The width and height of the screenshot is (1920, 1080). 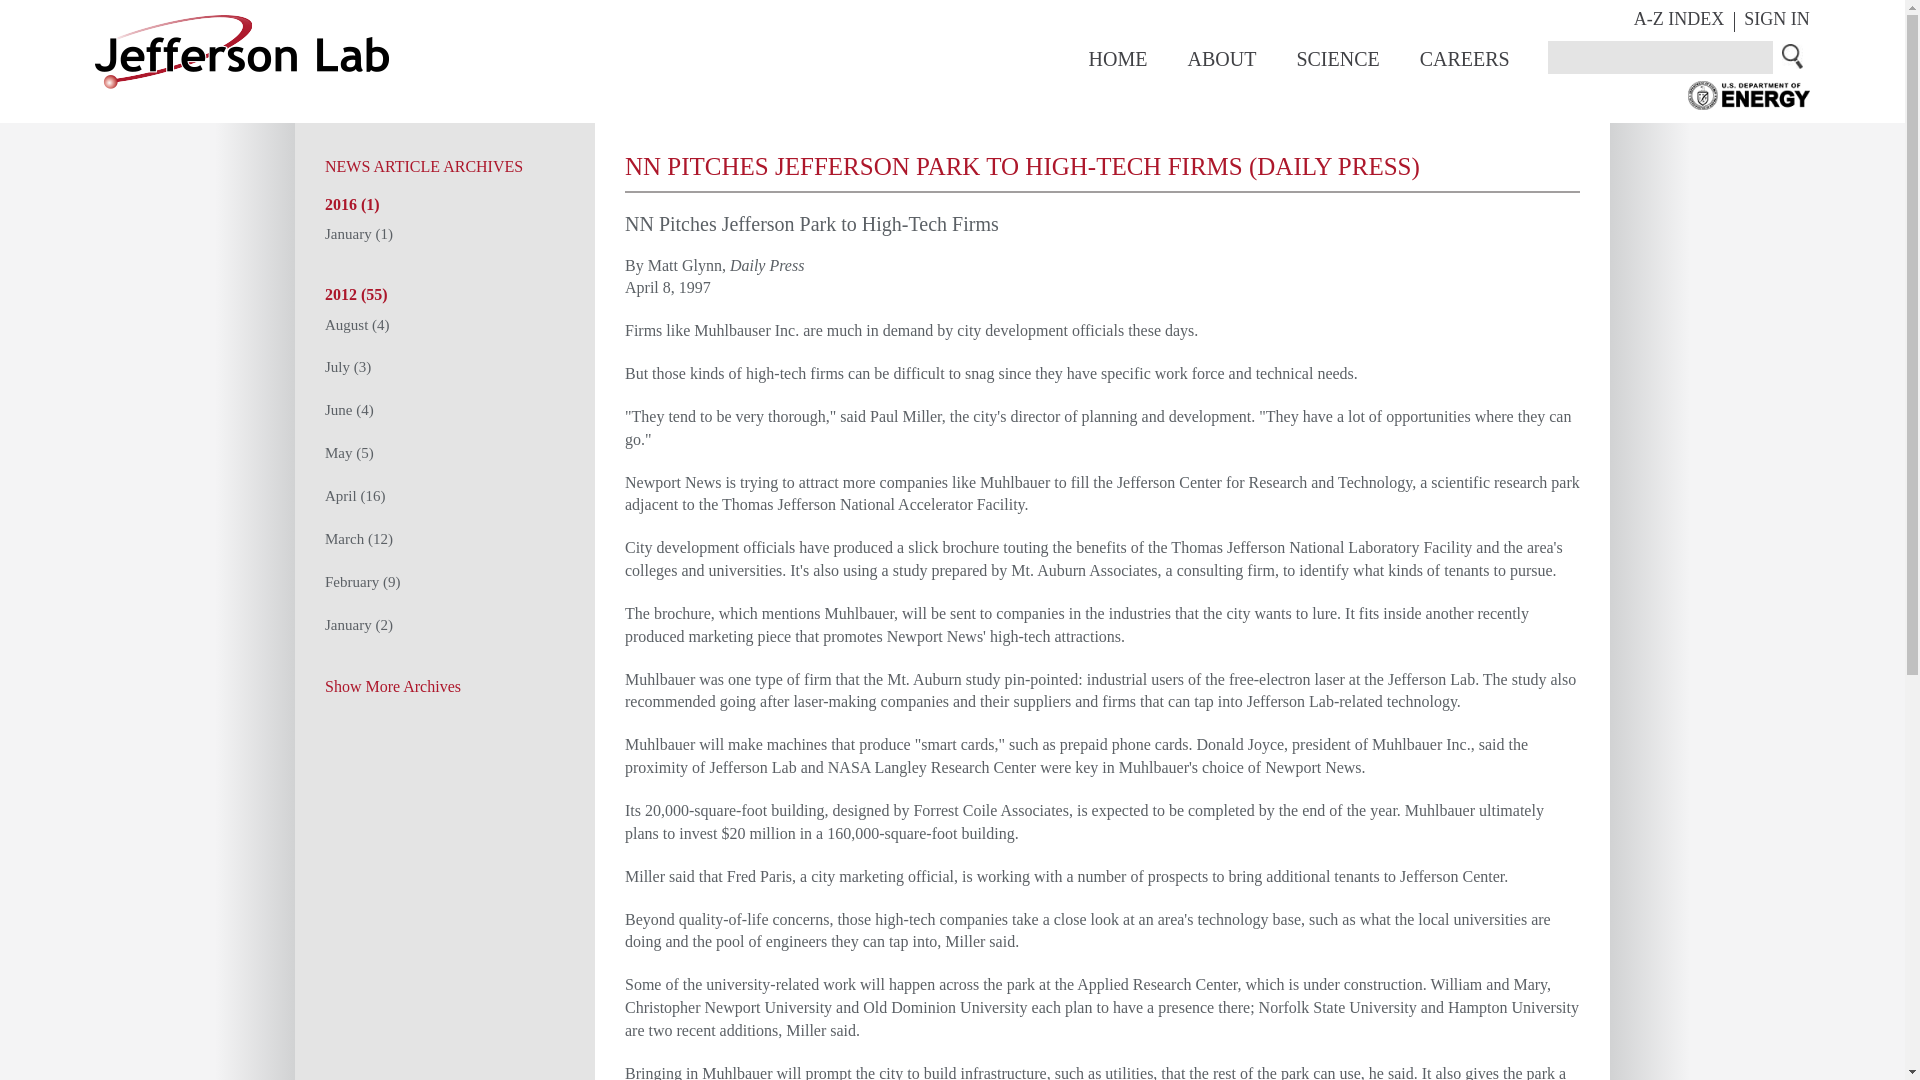 I want to click on A-Z INDEX, so click(x=1678, y=18).